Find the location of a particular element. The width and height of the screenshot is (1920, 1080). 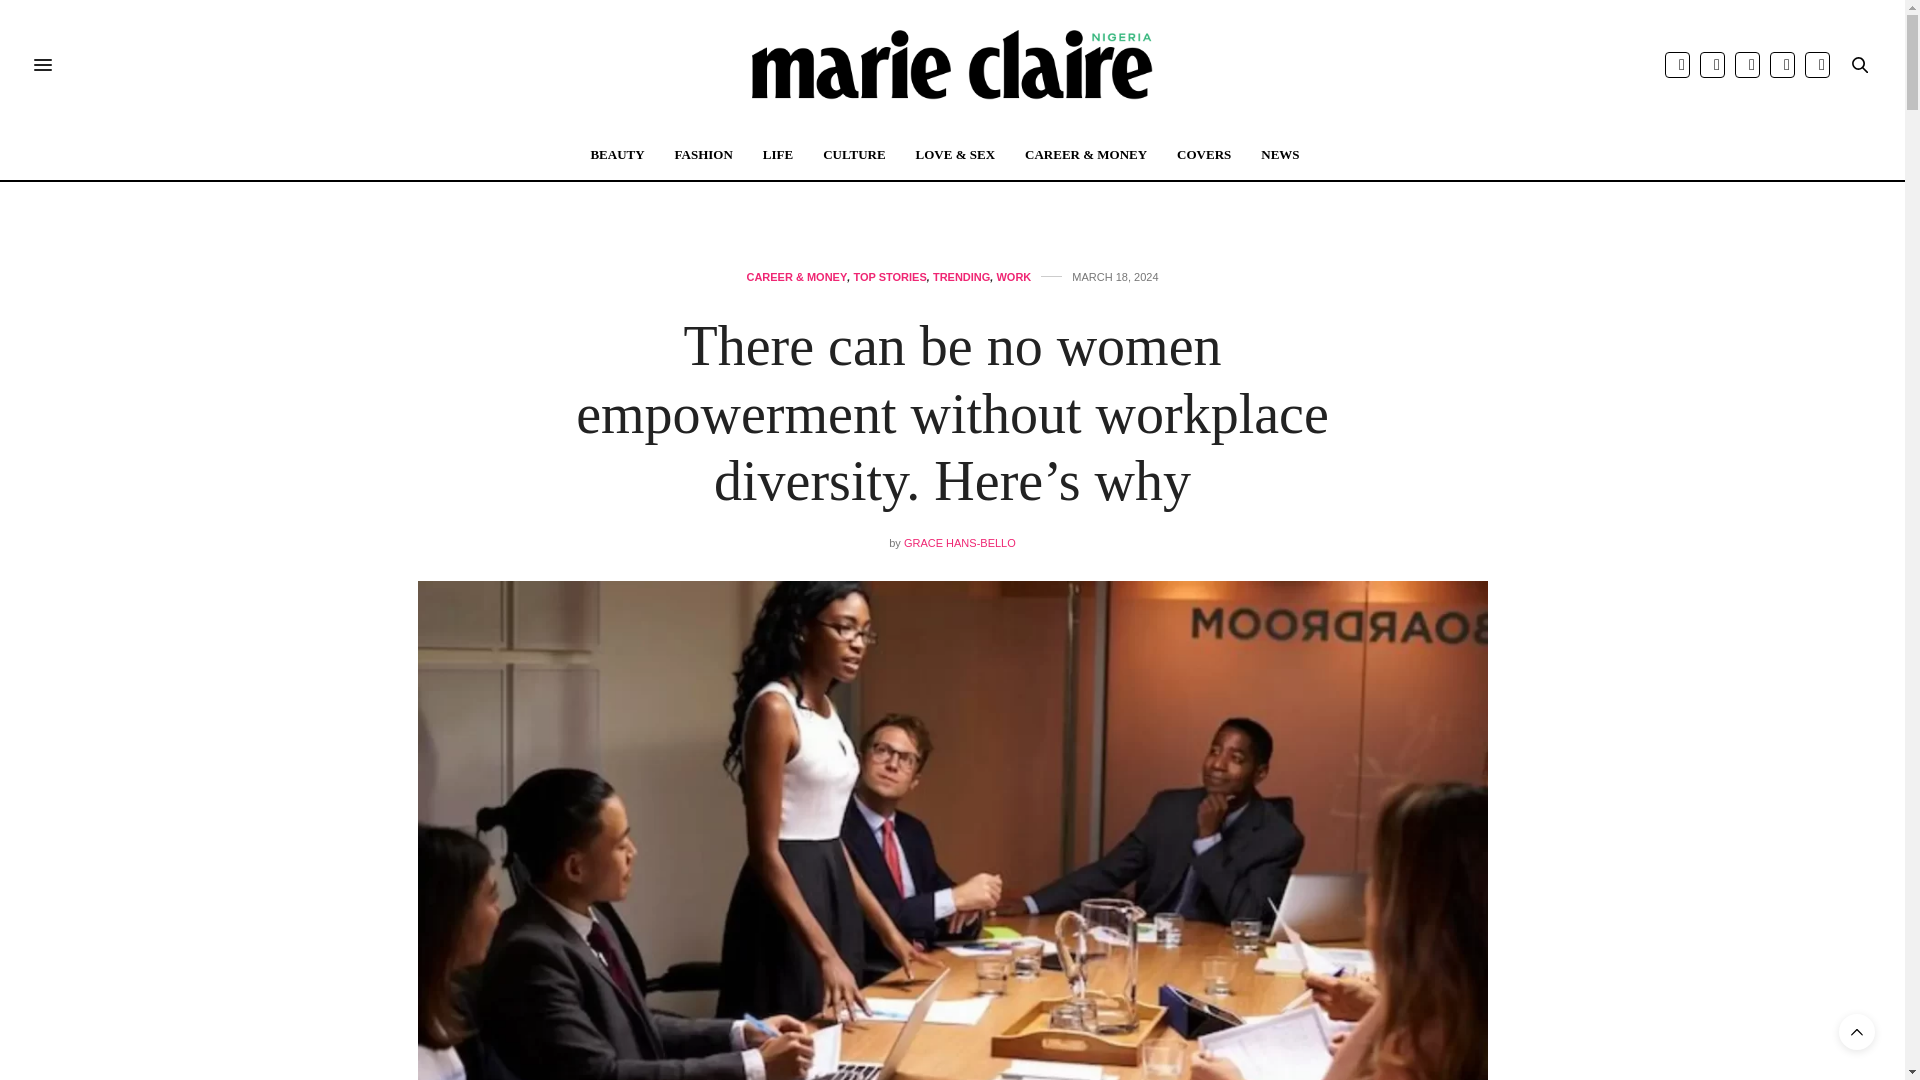

TRENDING is located at coordinates (962, 277).